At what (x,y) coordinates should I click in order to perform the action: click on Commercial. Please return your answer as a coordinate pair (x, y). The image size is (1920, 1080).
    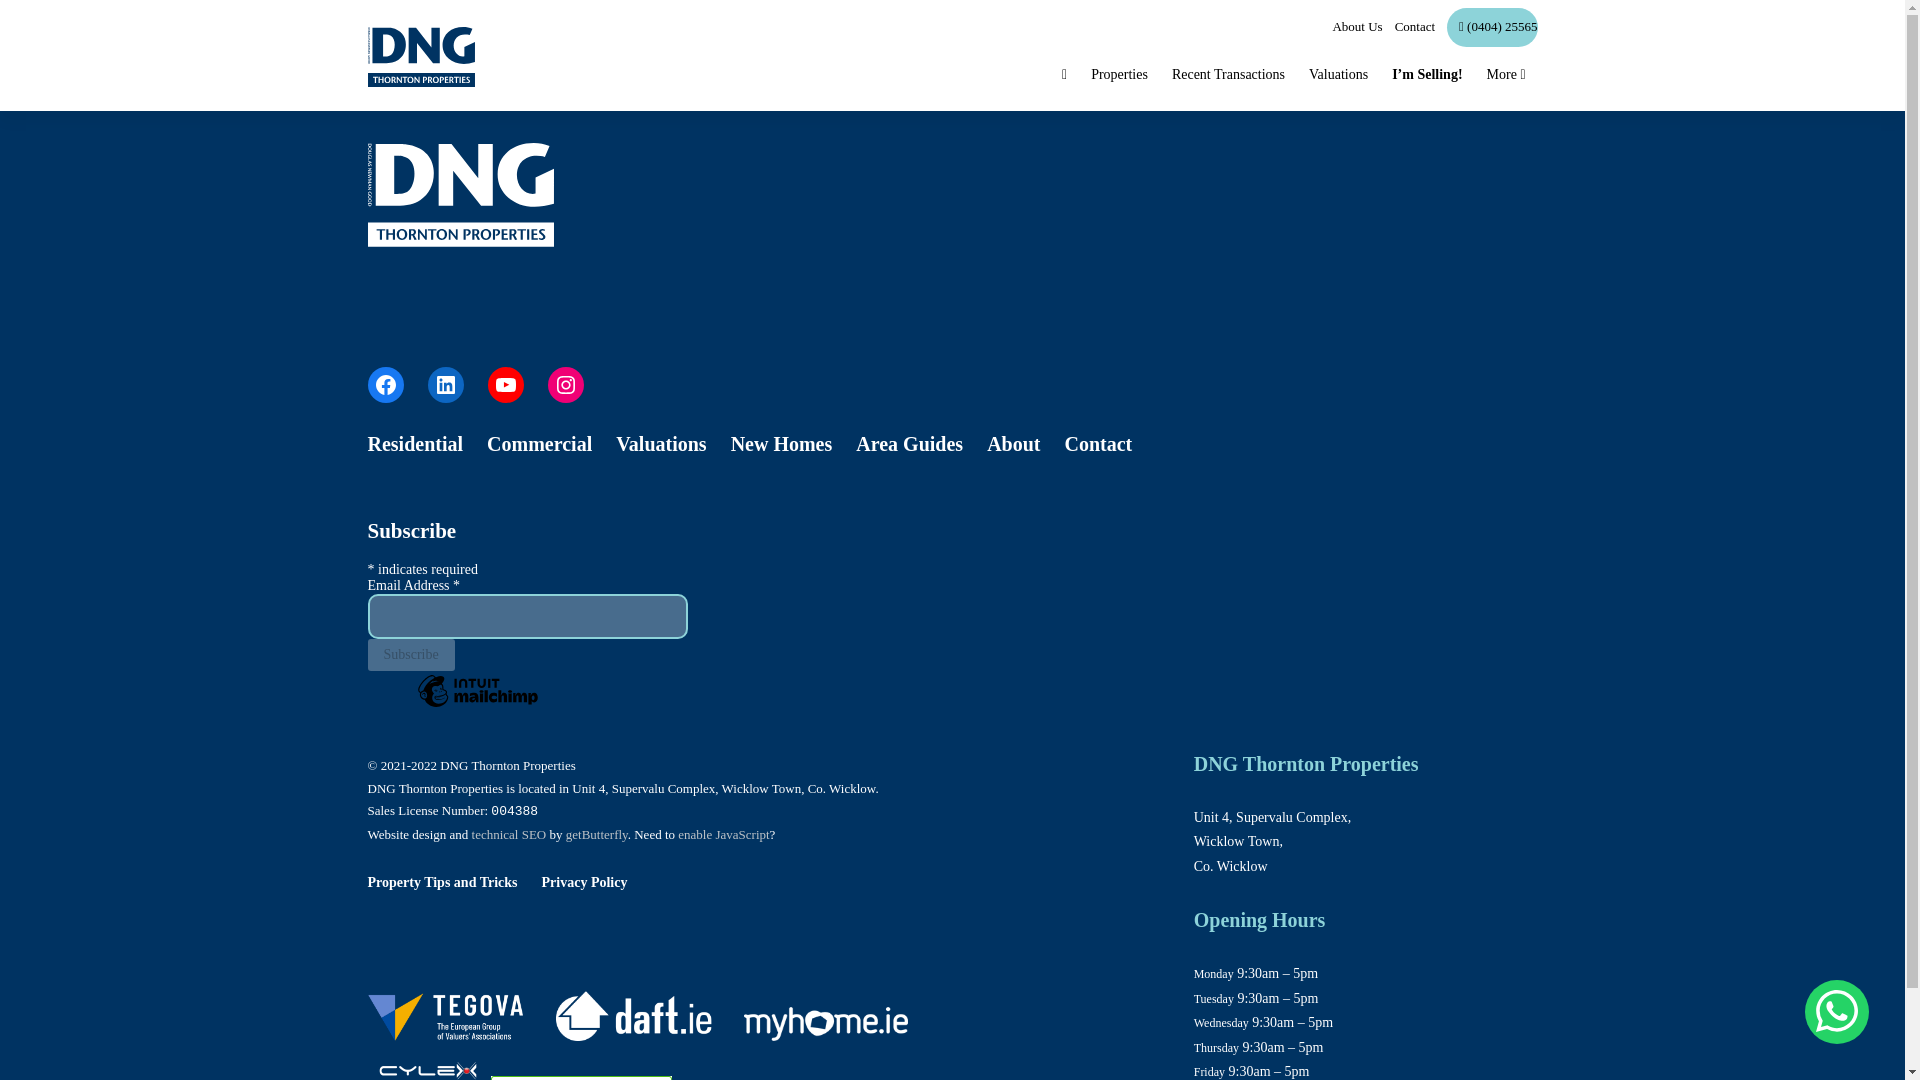
    Looking at the image, I should click on (539, 444).